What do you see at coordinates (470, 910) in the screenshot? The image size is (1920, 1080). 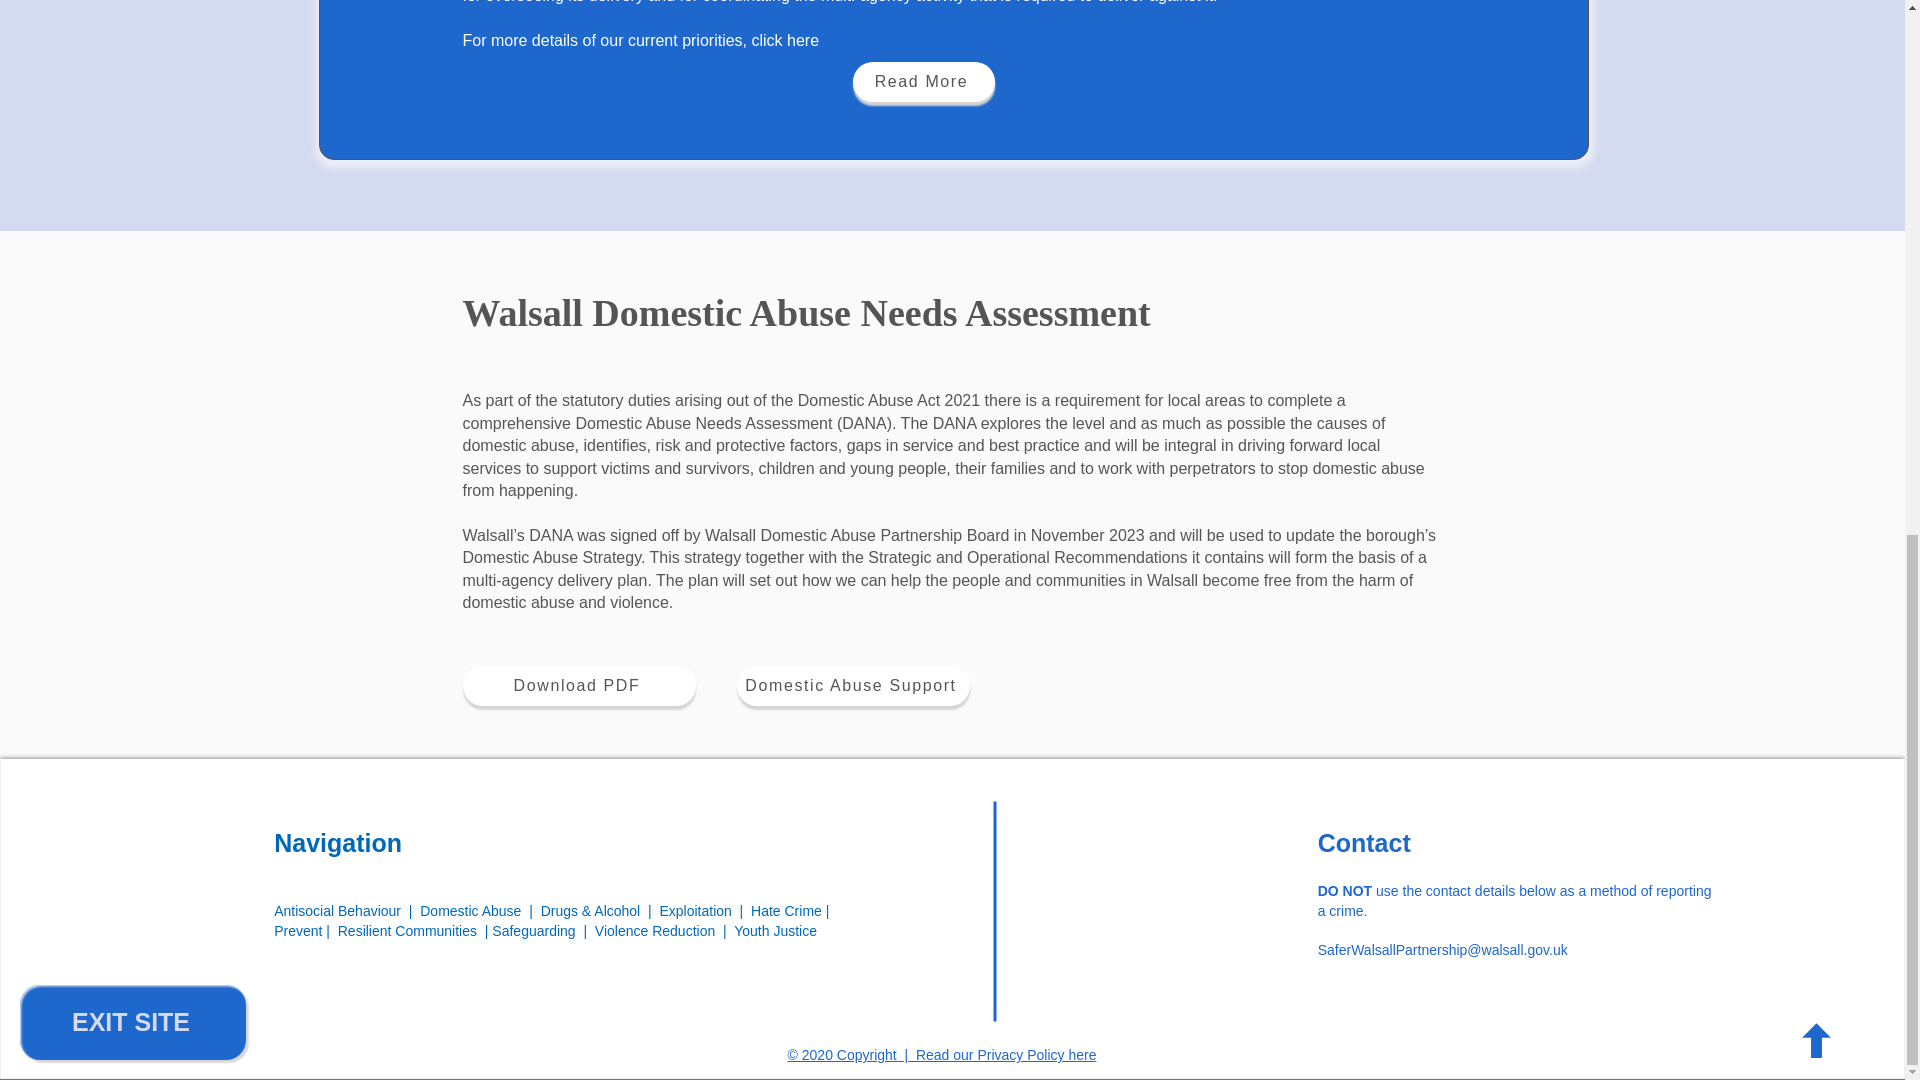 I see `Domestic Abuse` at bounding box center [470, 910].